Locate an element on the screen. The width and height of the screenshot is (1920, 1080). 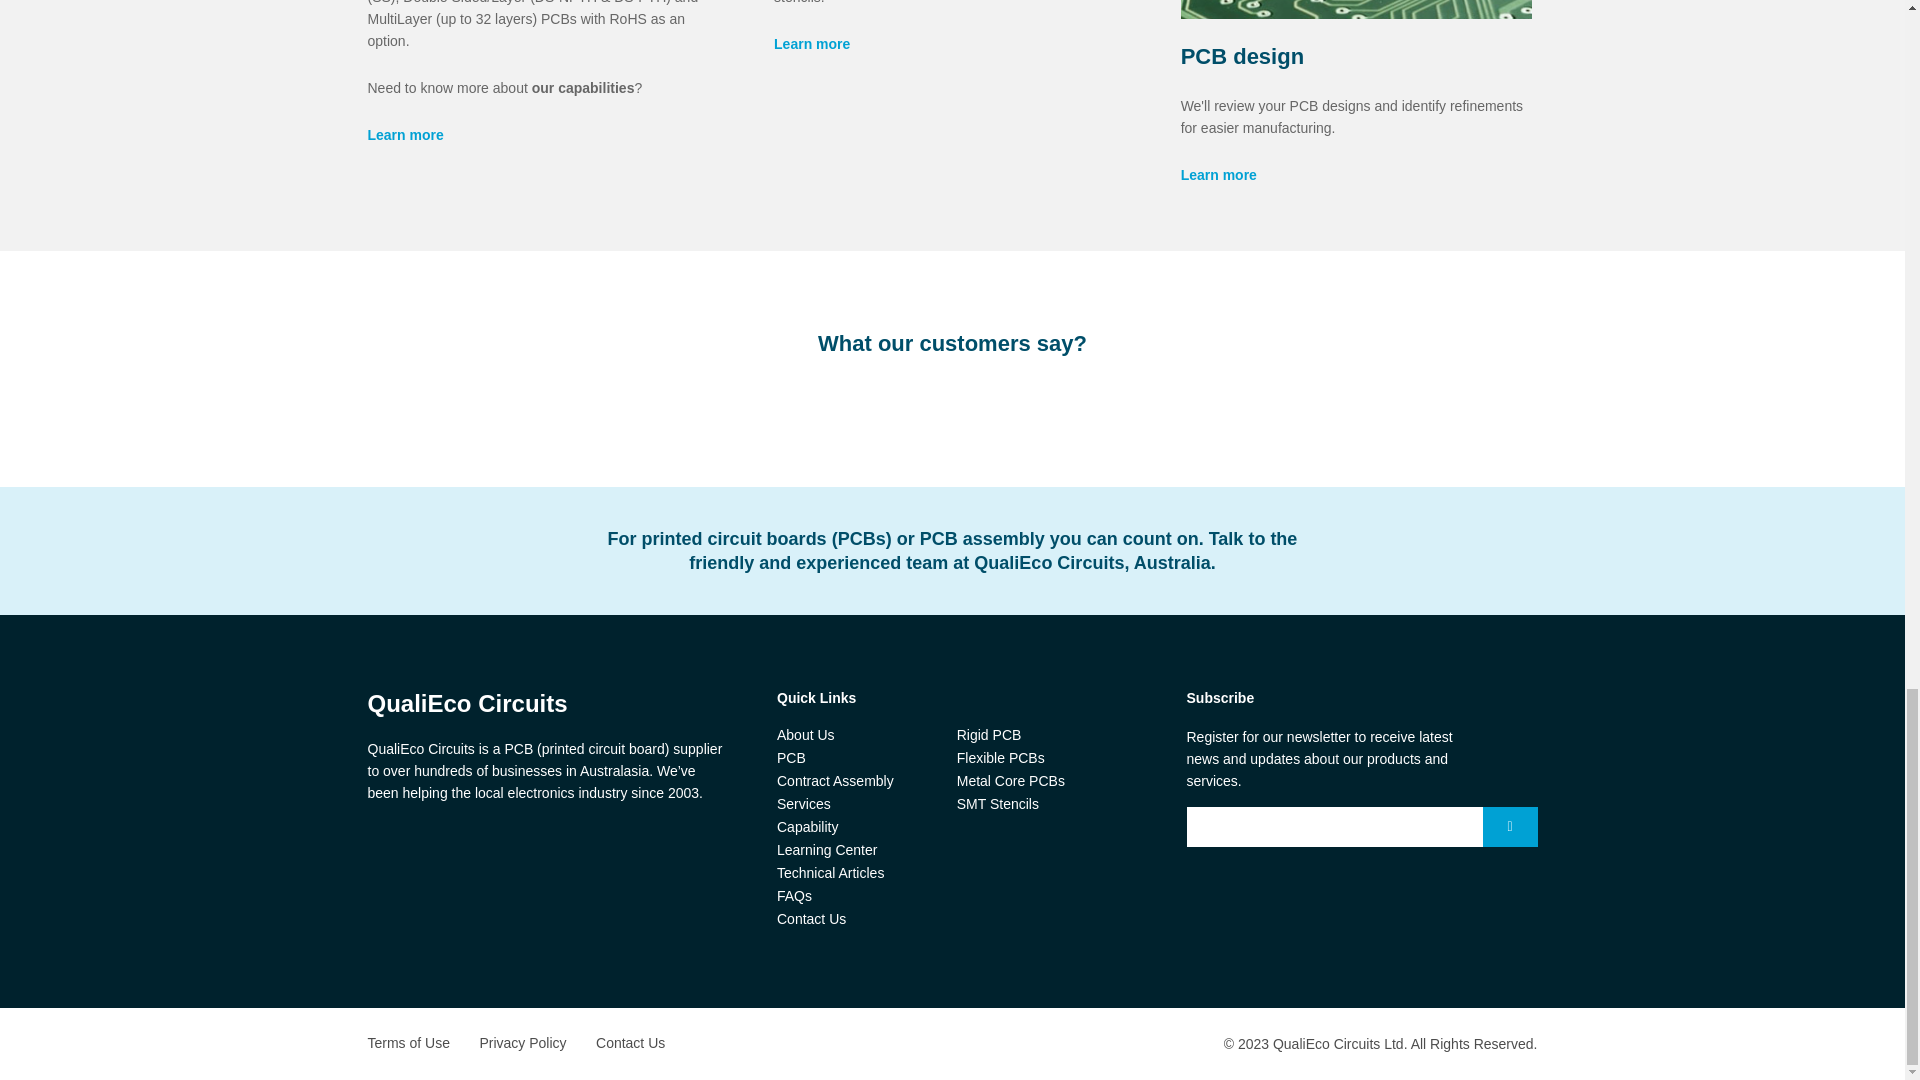
Learn more is located at coordinates (406, 134).